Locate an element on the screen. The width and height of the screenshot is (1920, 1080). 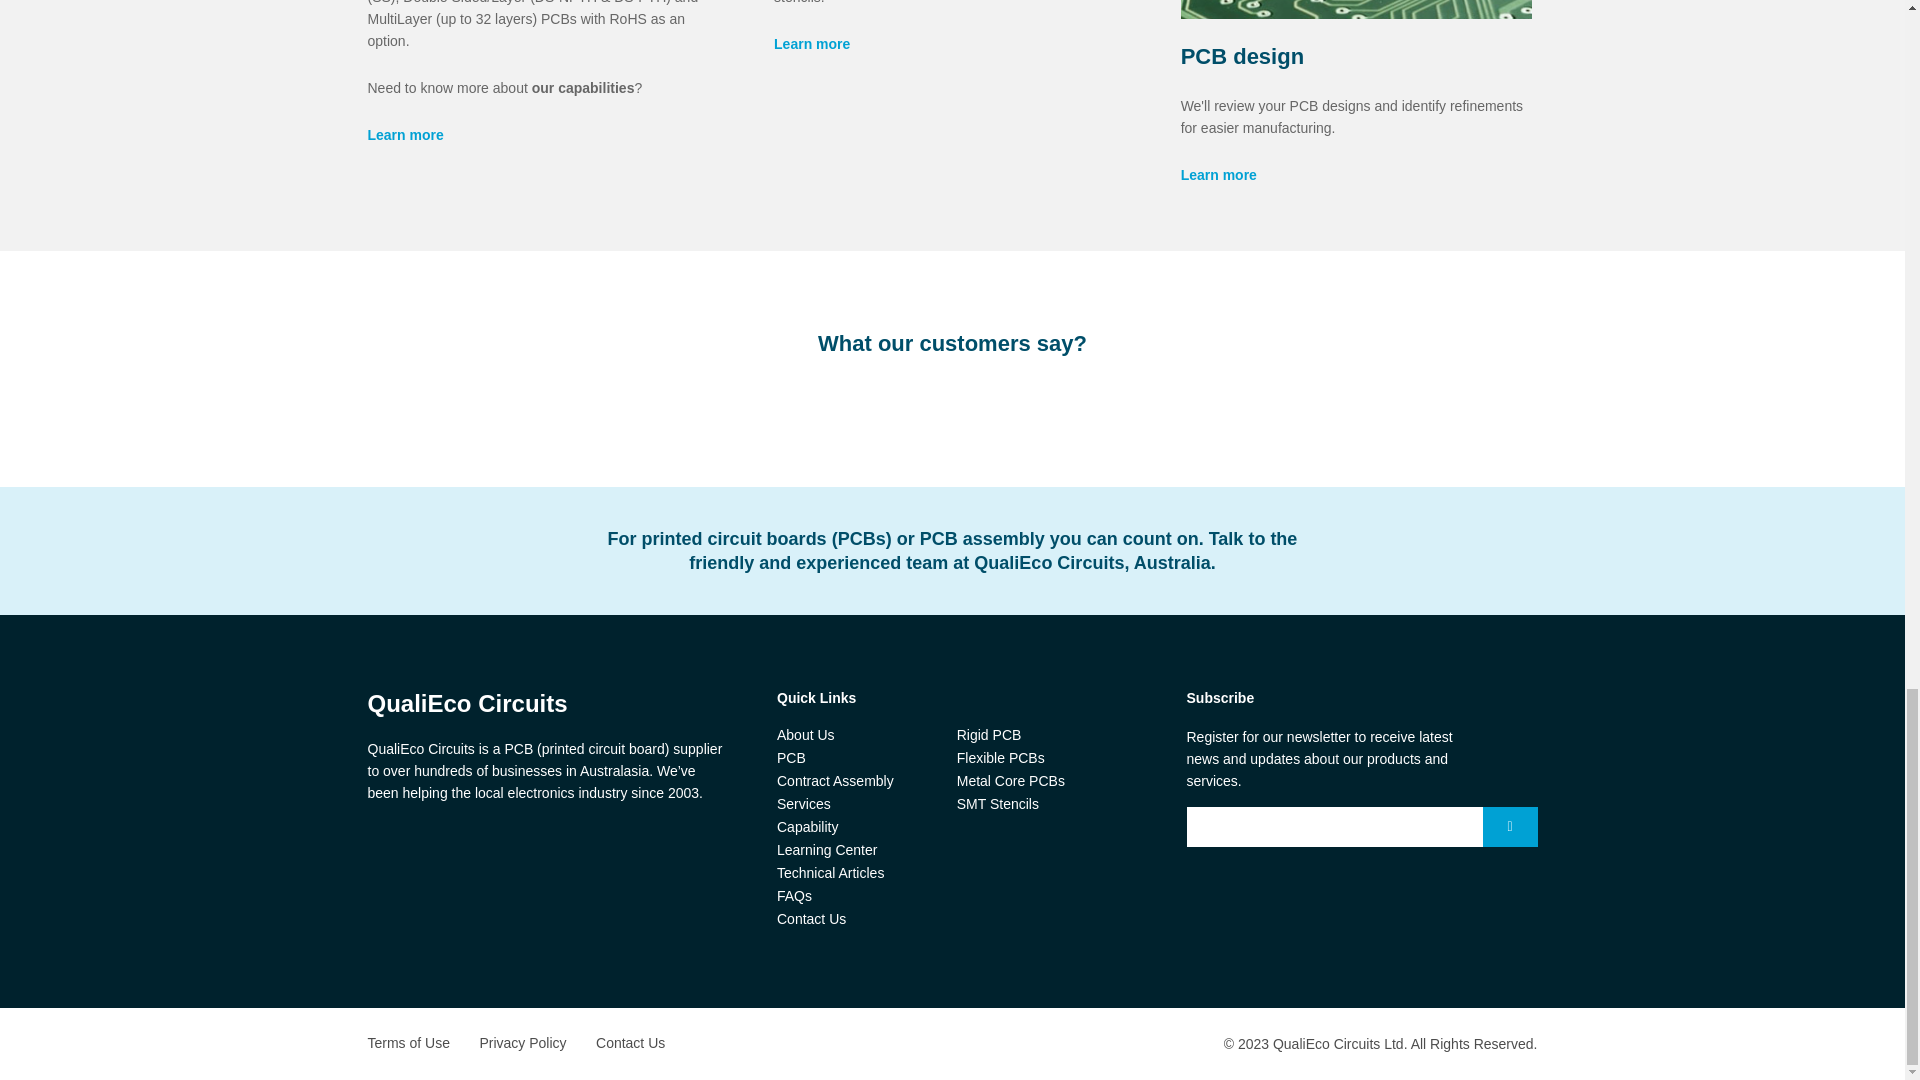
Learn more is located at coordinates (406, 134).